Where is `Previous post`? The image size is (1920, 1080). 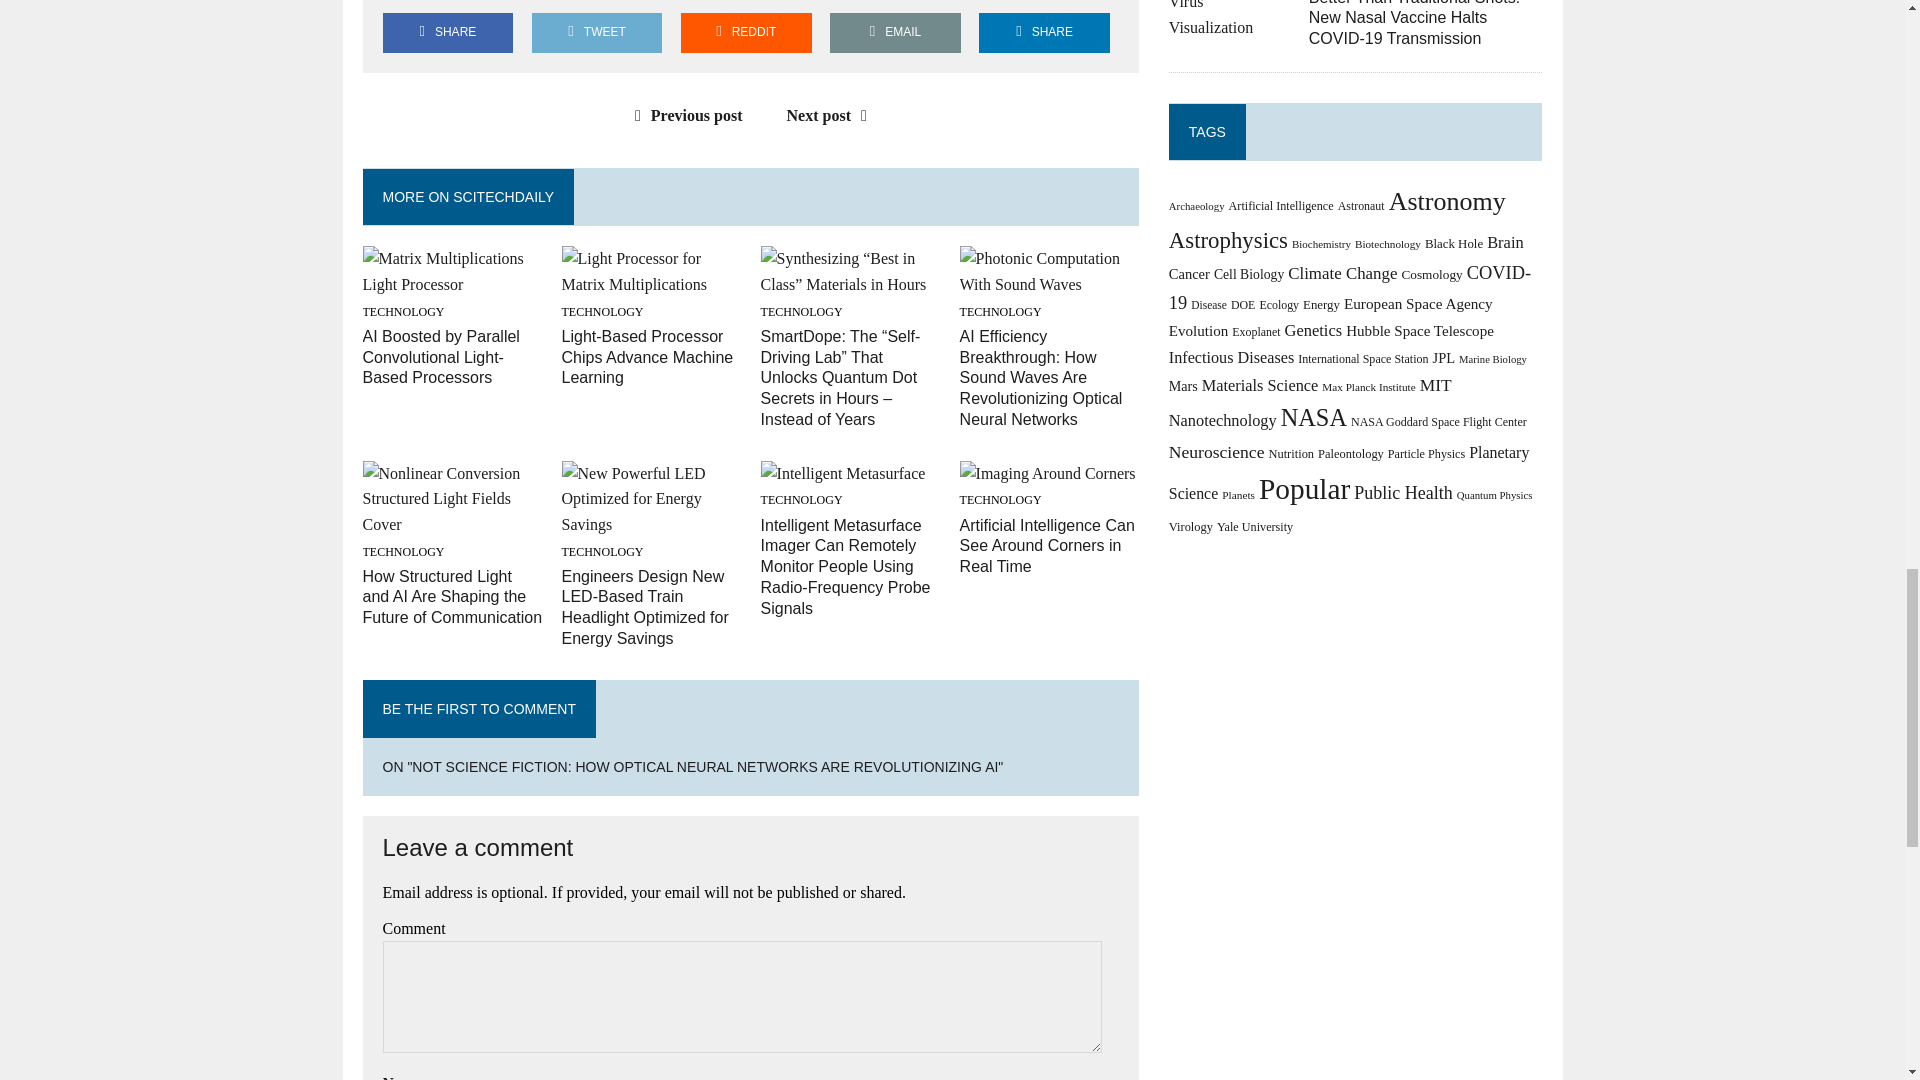
Previous post is located at coordinates (684, 115).